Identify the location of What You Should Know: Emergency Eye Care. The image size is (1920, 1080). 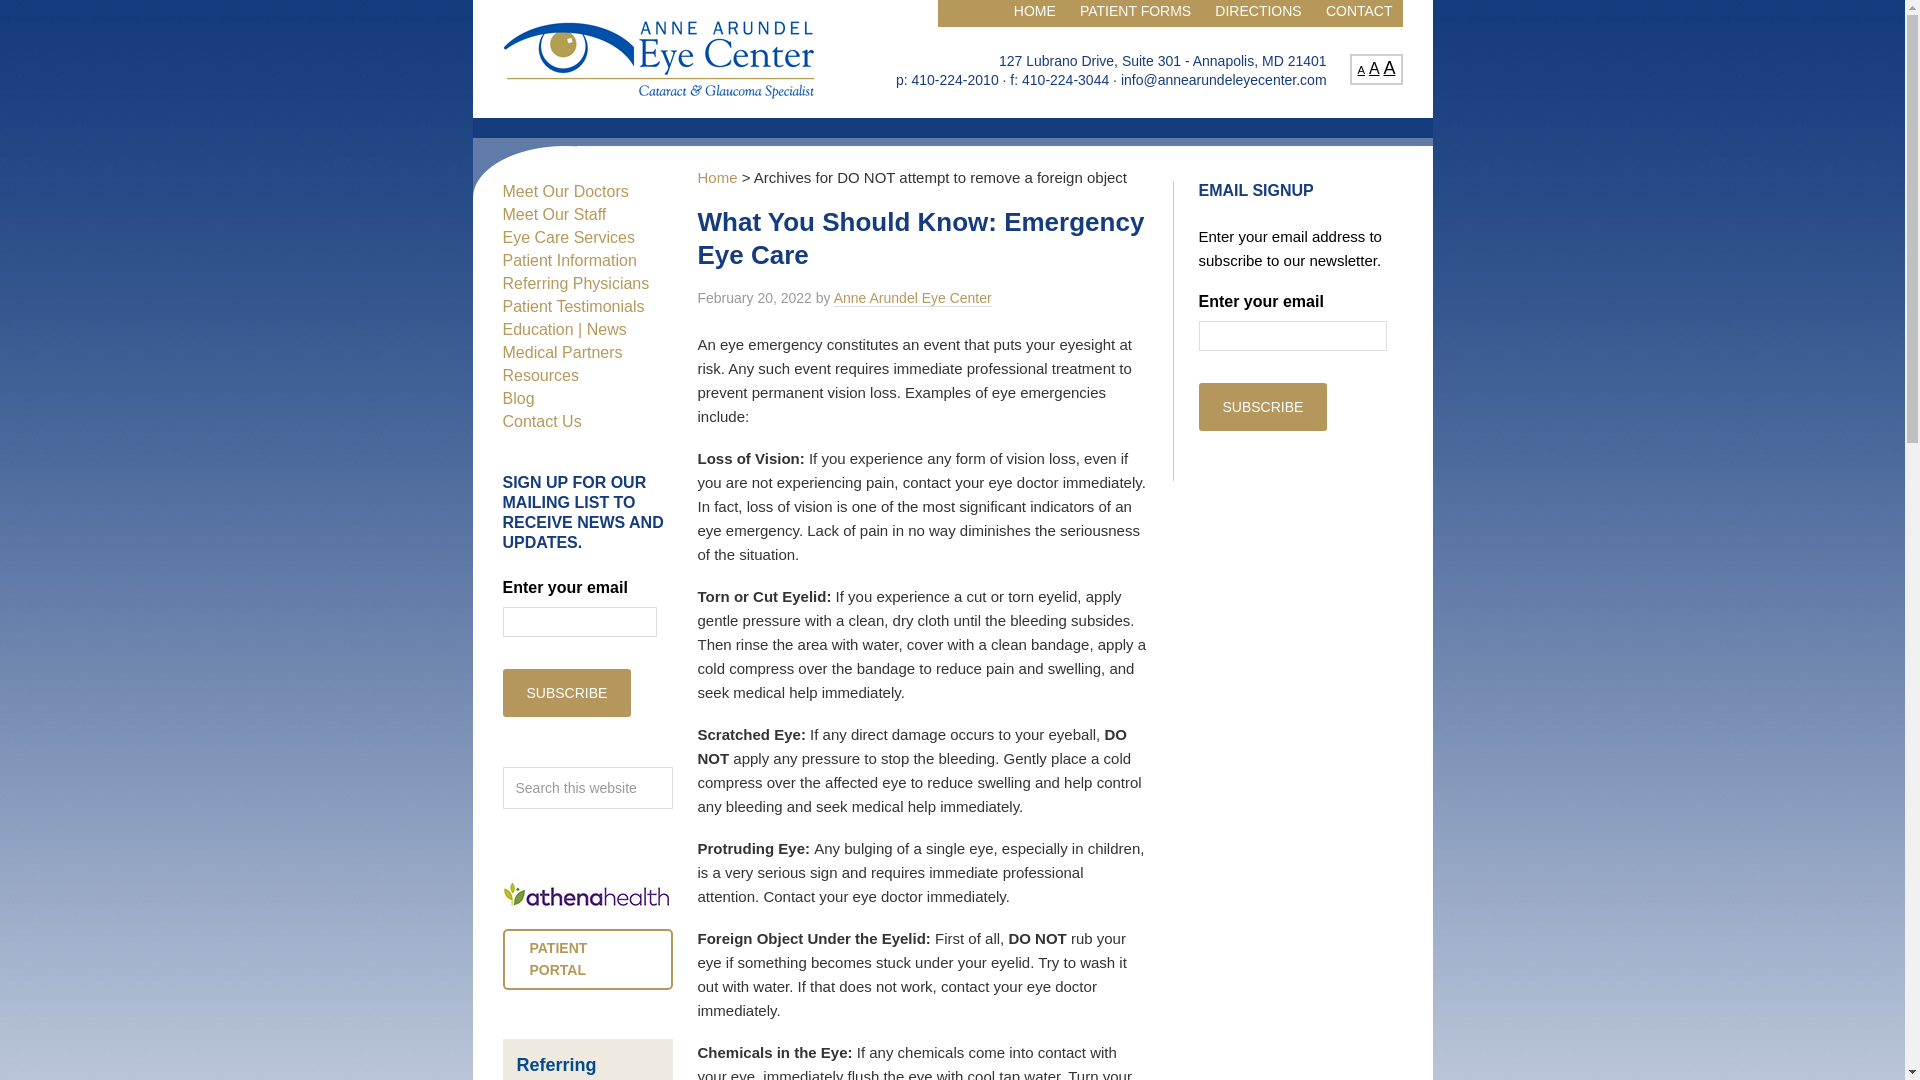
(921, 238).